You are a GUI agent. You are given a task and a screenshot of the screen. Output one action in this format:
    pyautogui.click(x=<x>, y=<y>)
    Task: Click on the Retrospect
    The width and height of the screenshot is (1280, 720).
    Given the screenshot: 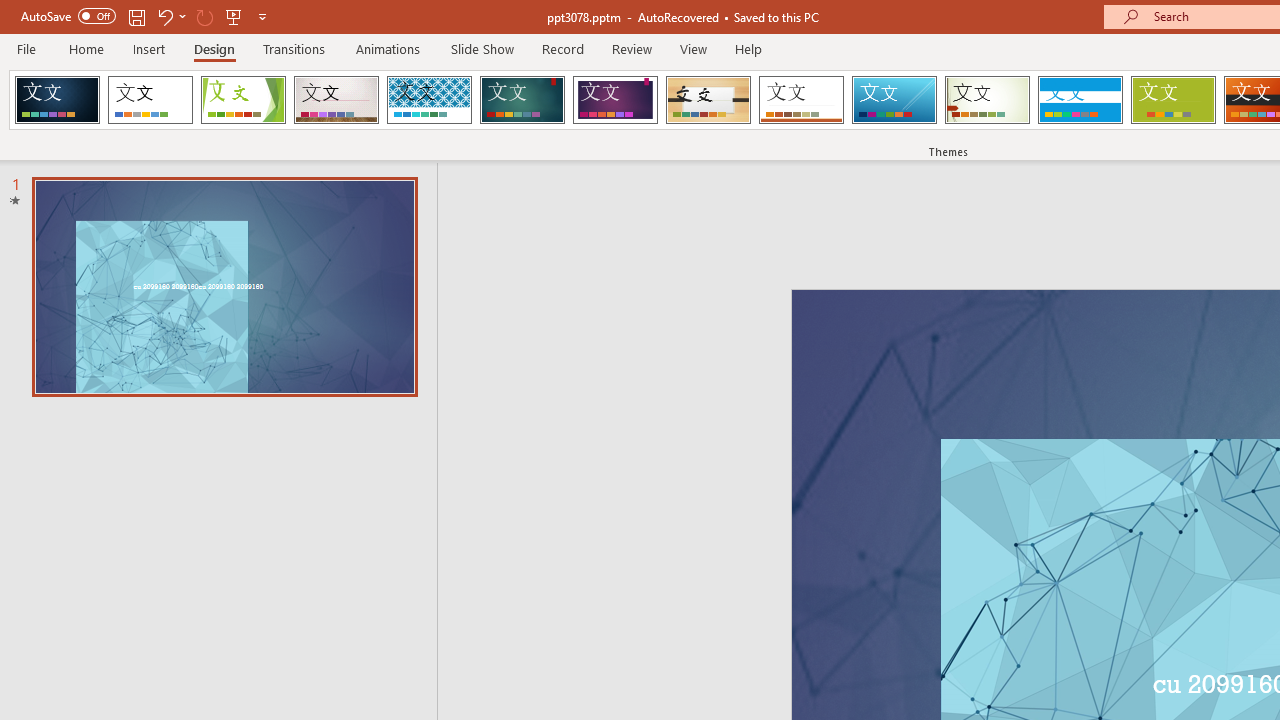 What is the action you would take?
    pyautogui.click(x=801, y=100)
    